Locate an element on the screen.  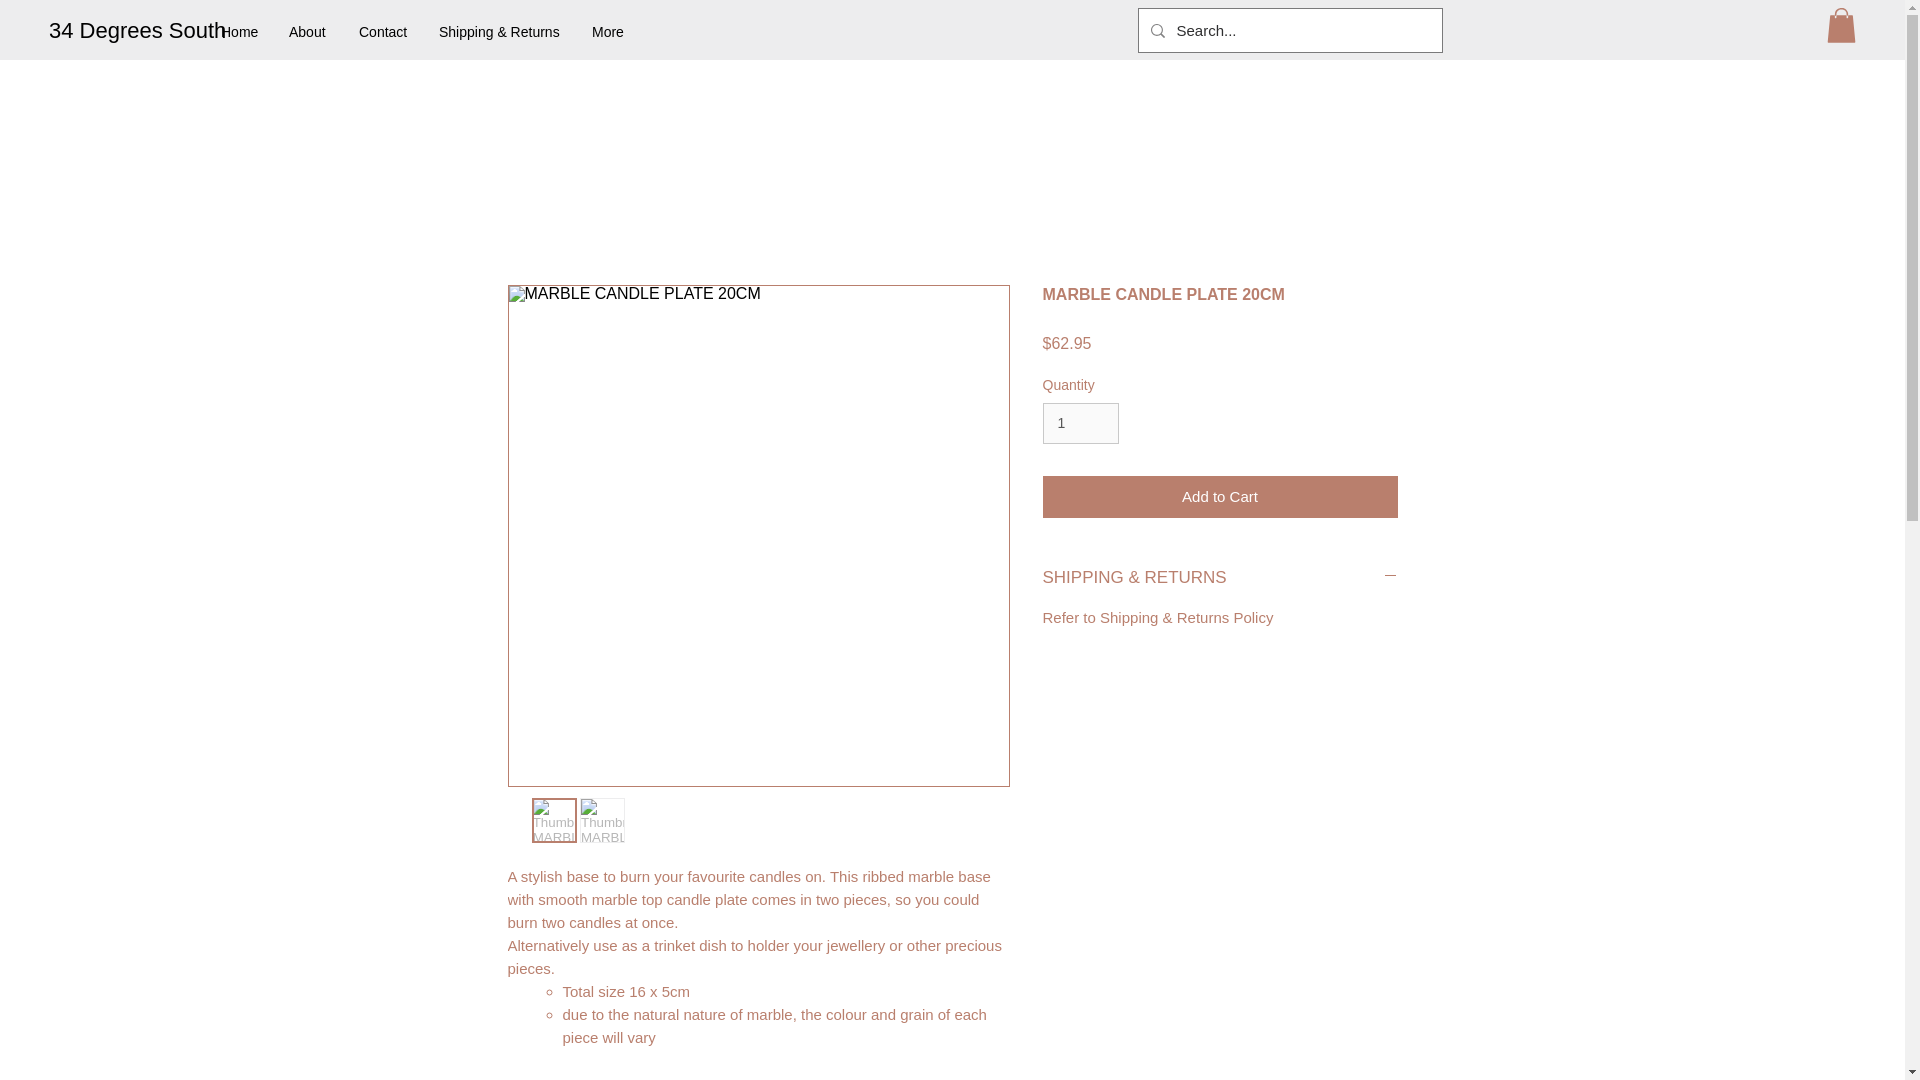
About is located at coordinates (308, 32).